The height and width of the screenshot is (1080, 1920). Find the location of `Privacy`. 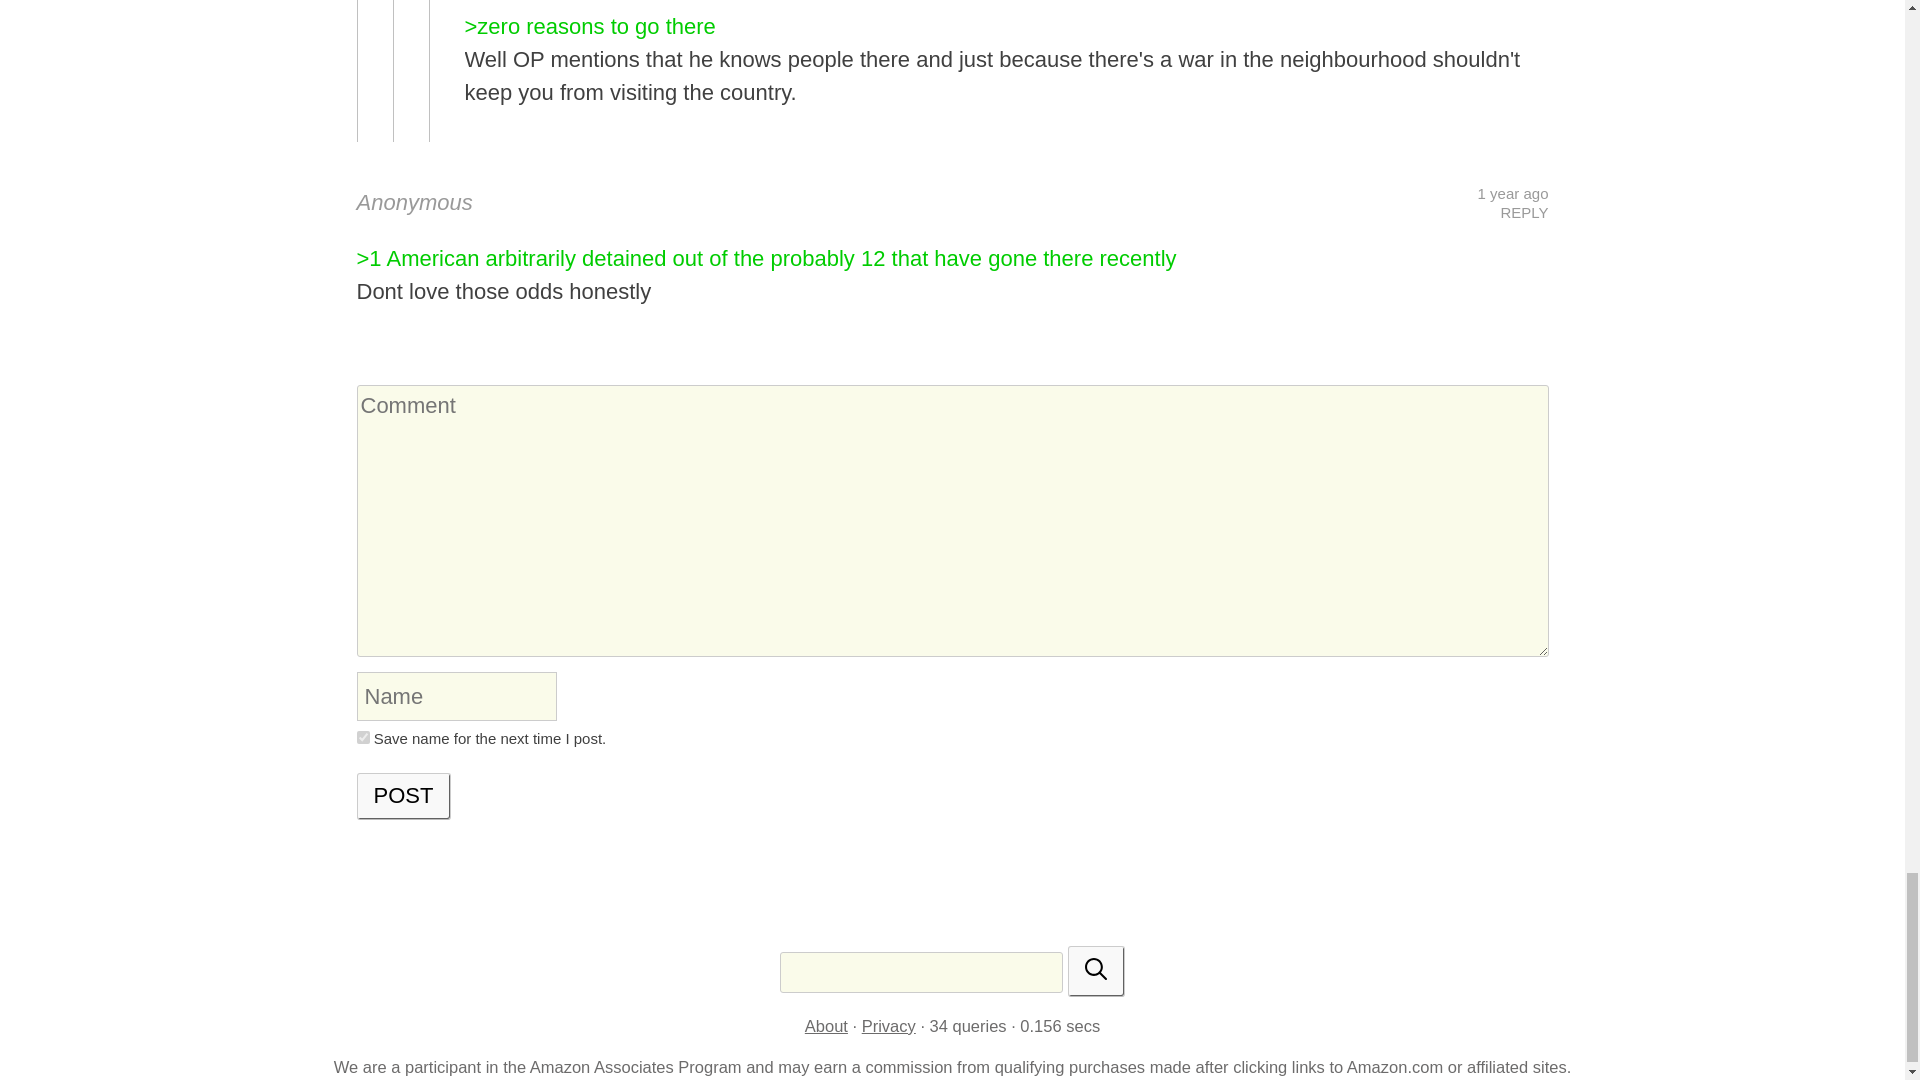

Privacy is located at coordinates (888, 1026).